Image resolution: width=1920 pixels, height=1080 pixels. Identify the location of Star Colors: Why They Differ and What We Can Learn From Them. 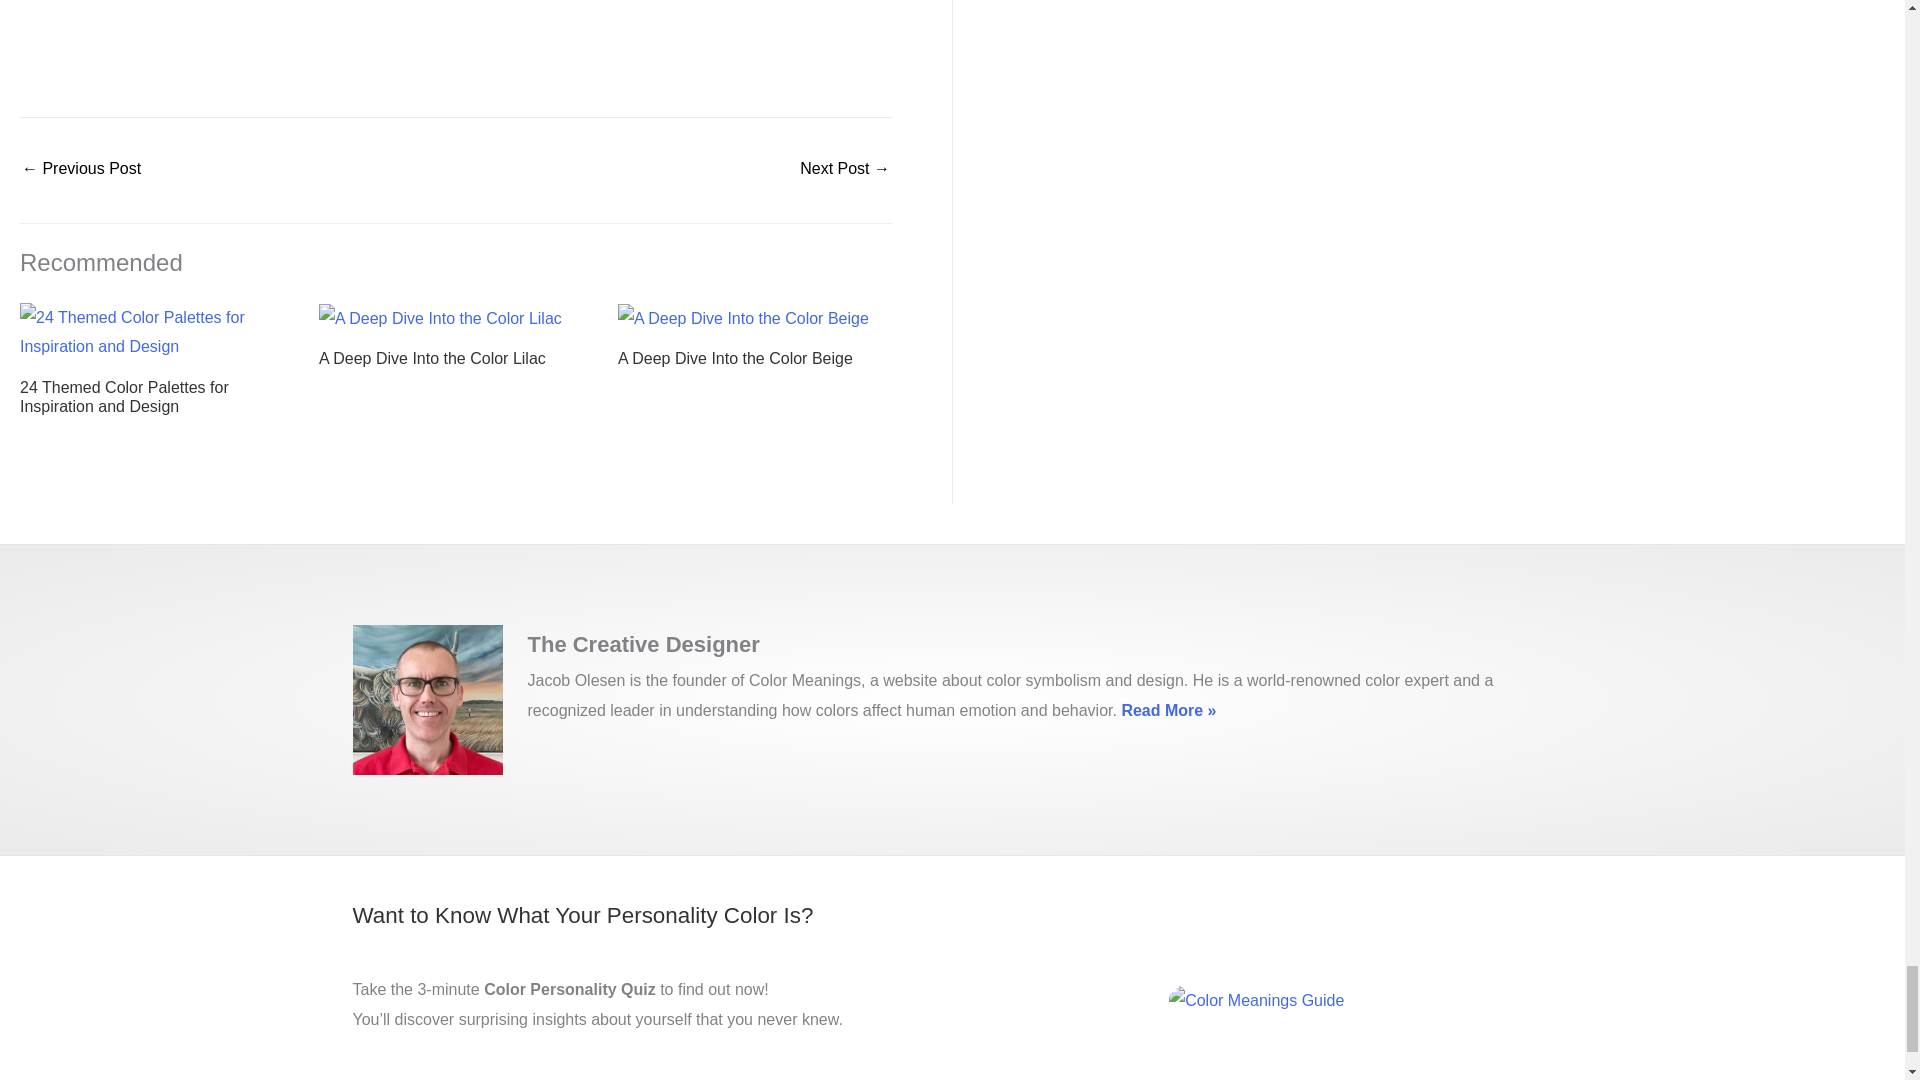
(845, 170).